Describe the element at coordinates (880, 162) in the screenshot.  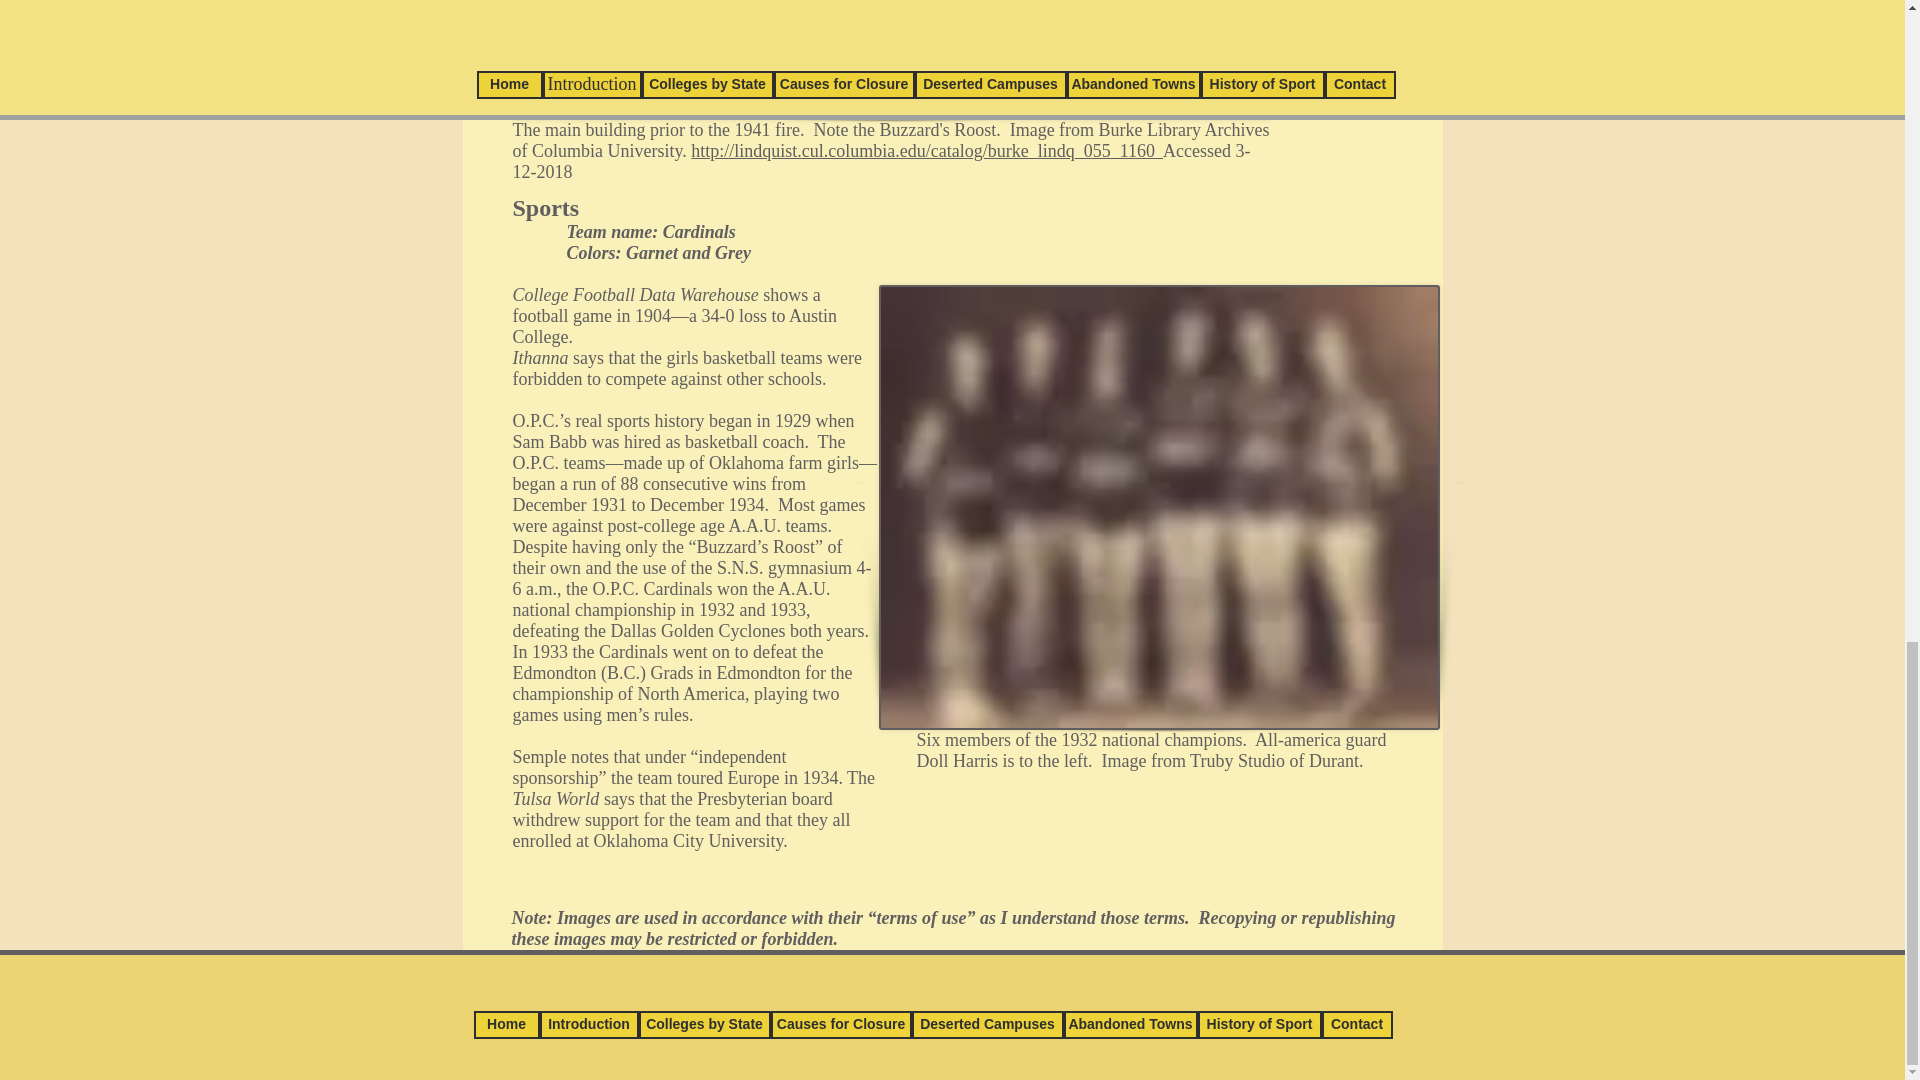
I see `Accessed 3-12-2018` at that location.